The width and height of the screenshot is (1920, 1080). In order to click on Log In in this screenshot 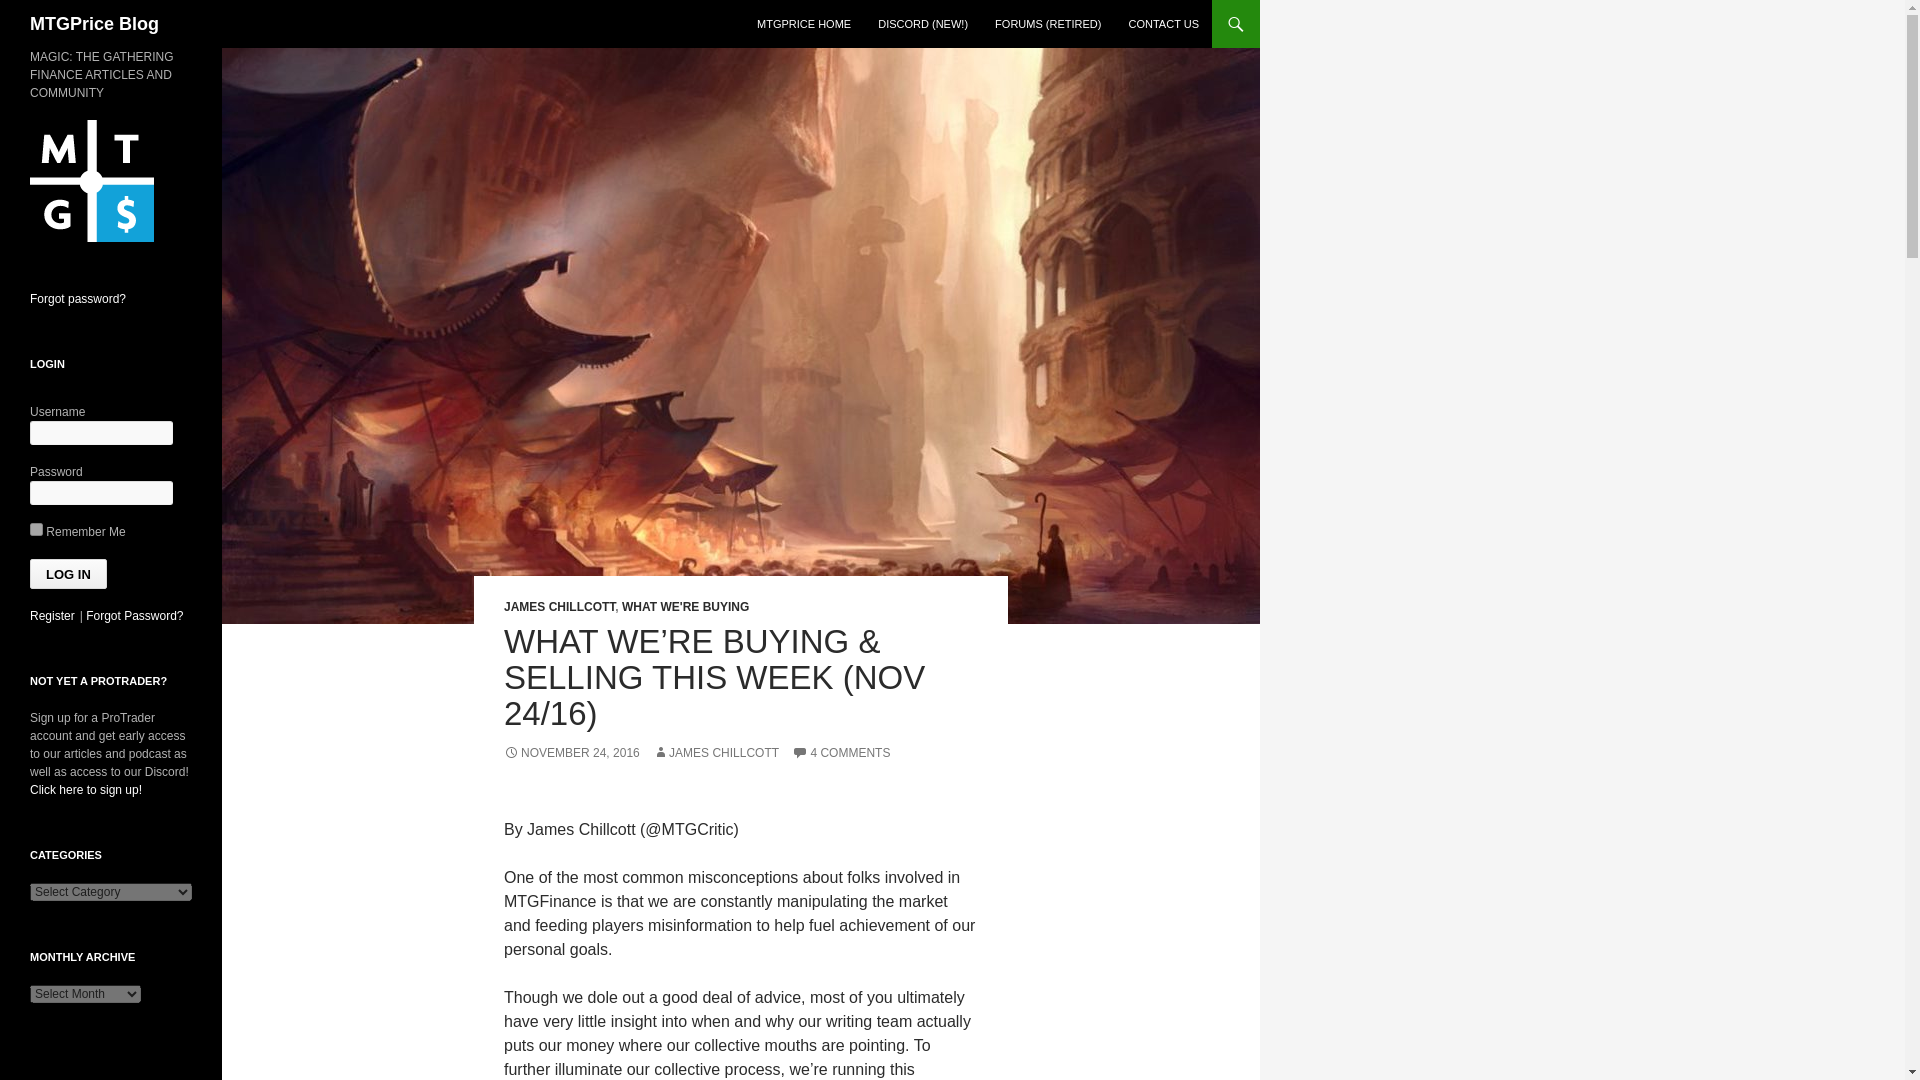, I will do `click(68, 574)`.